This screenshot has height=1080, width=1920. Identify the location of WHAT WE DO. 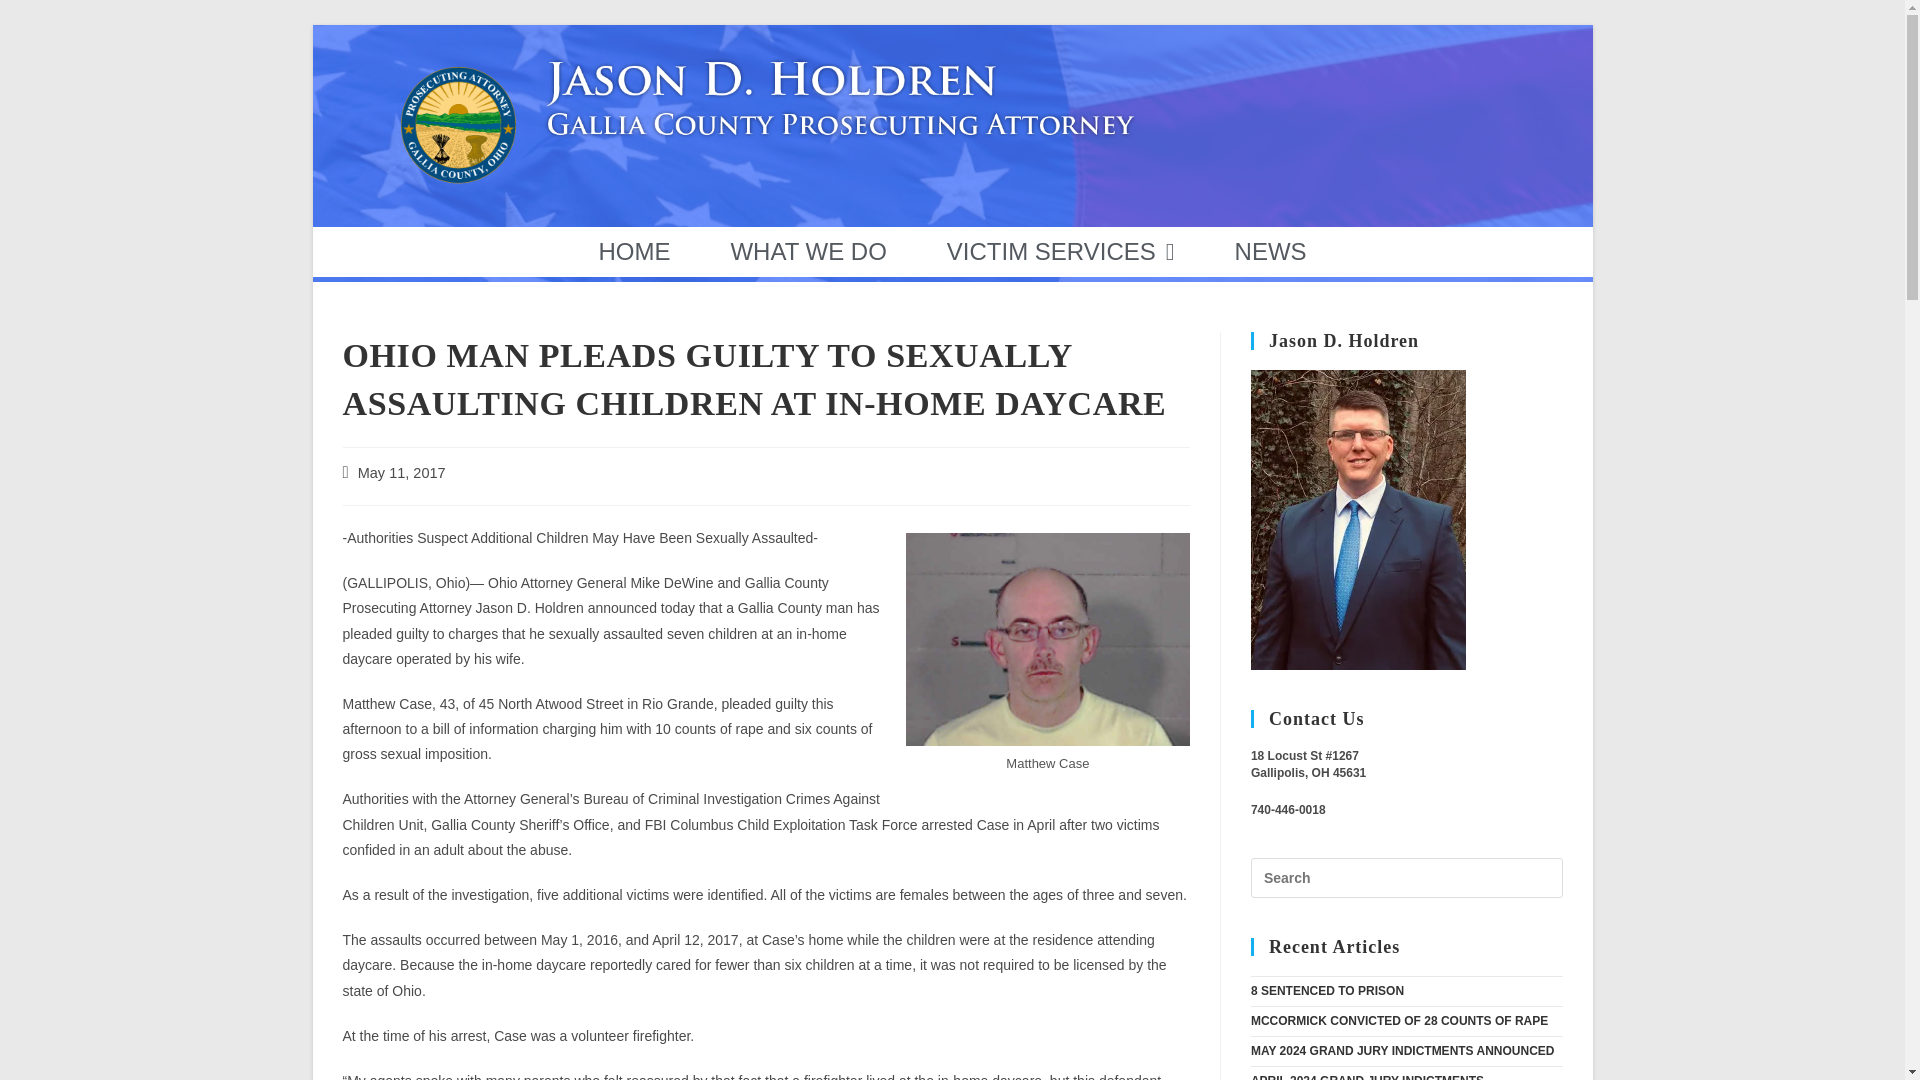
(808, 251).